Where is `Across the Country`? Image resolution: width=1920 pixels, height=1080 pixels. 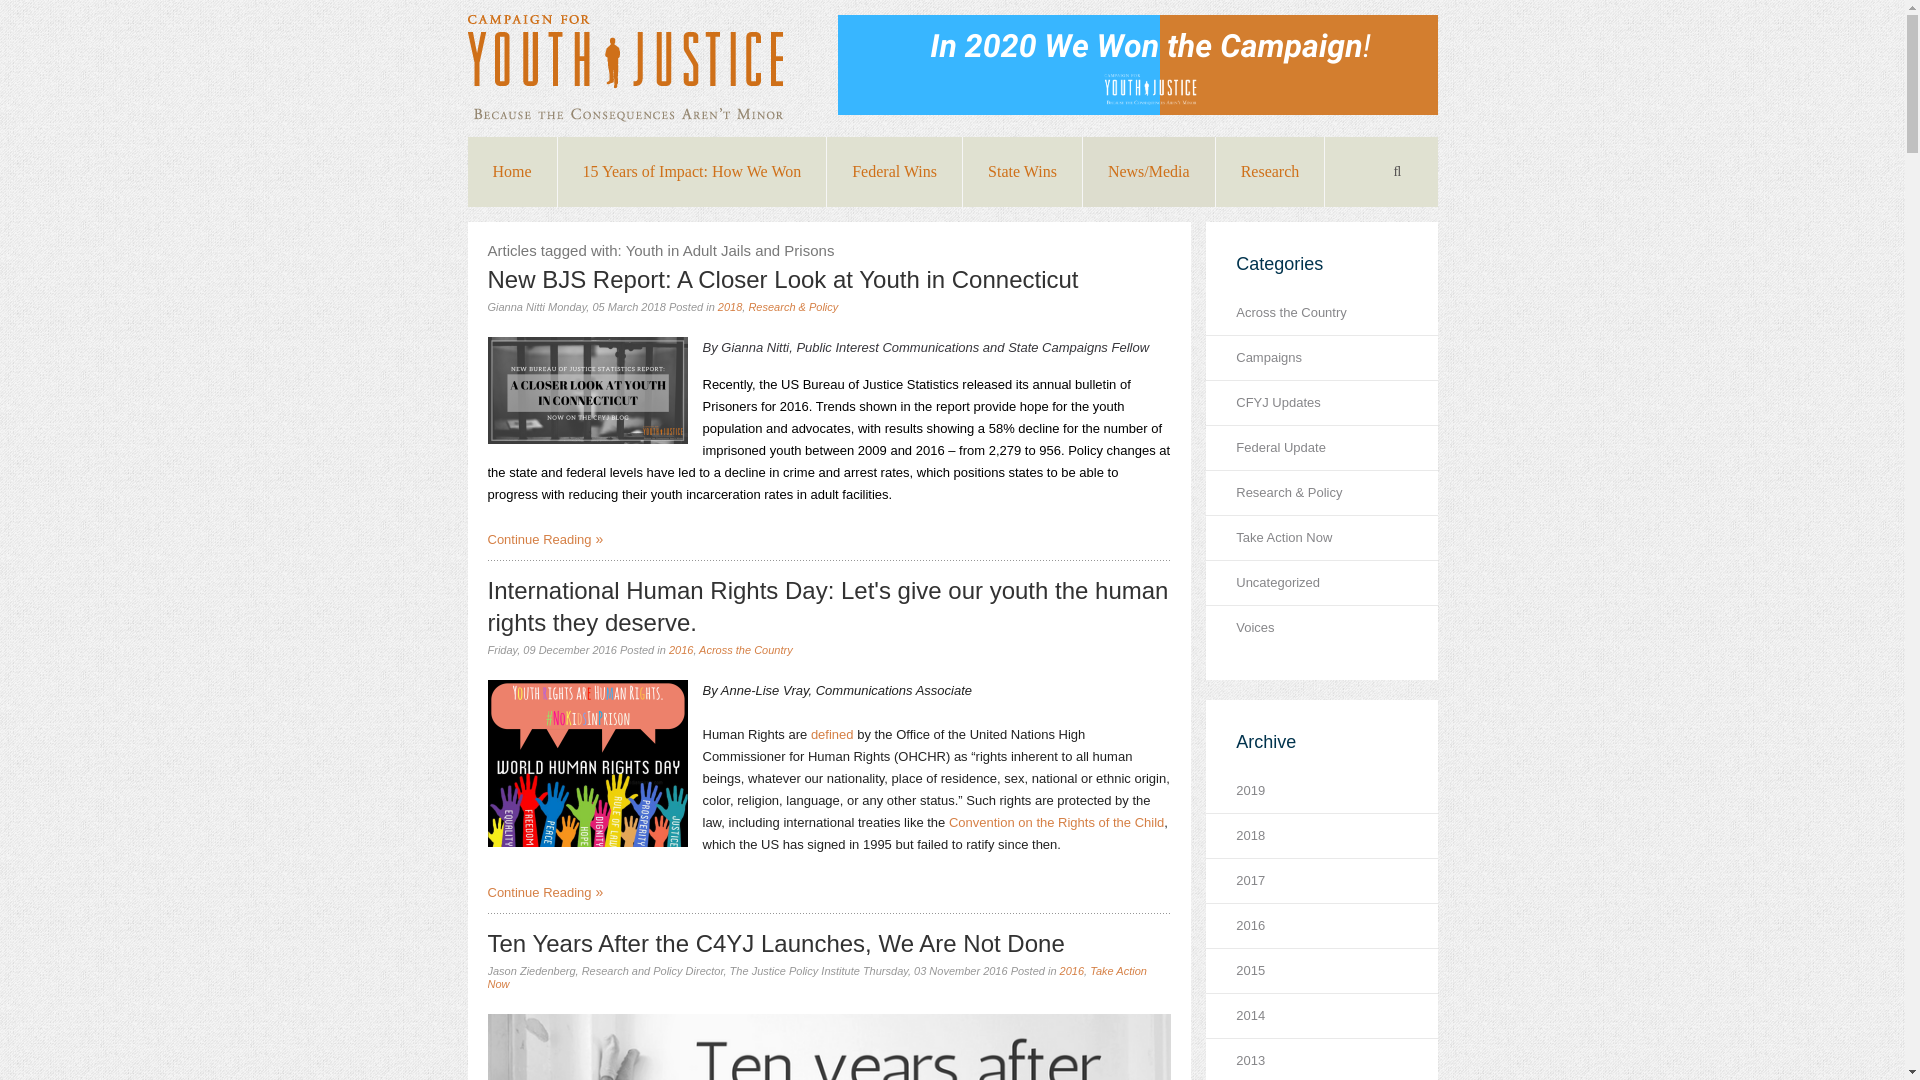
Across the Country is located at coordinates (745, 649).